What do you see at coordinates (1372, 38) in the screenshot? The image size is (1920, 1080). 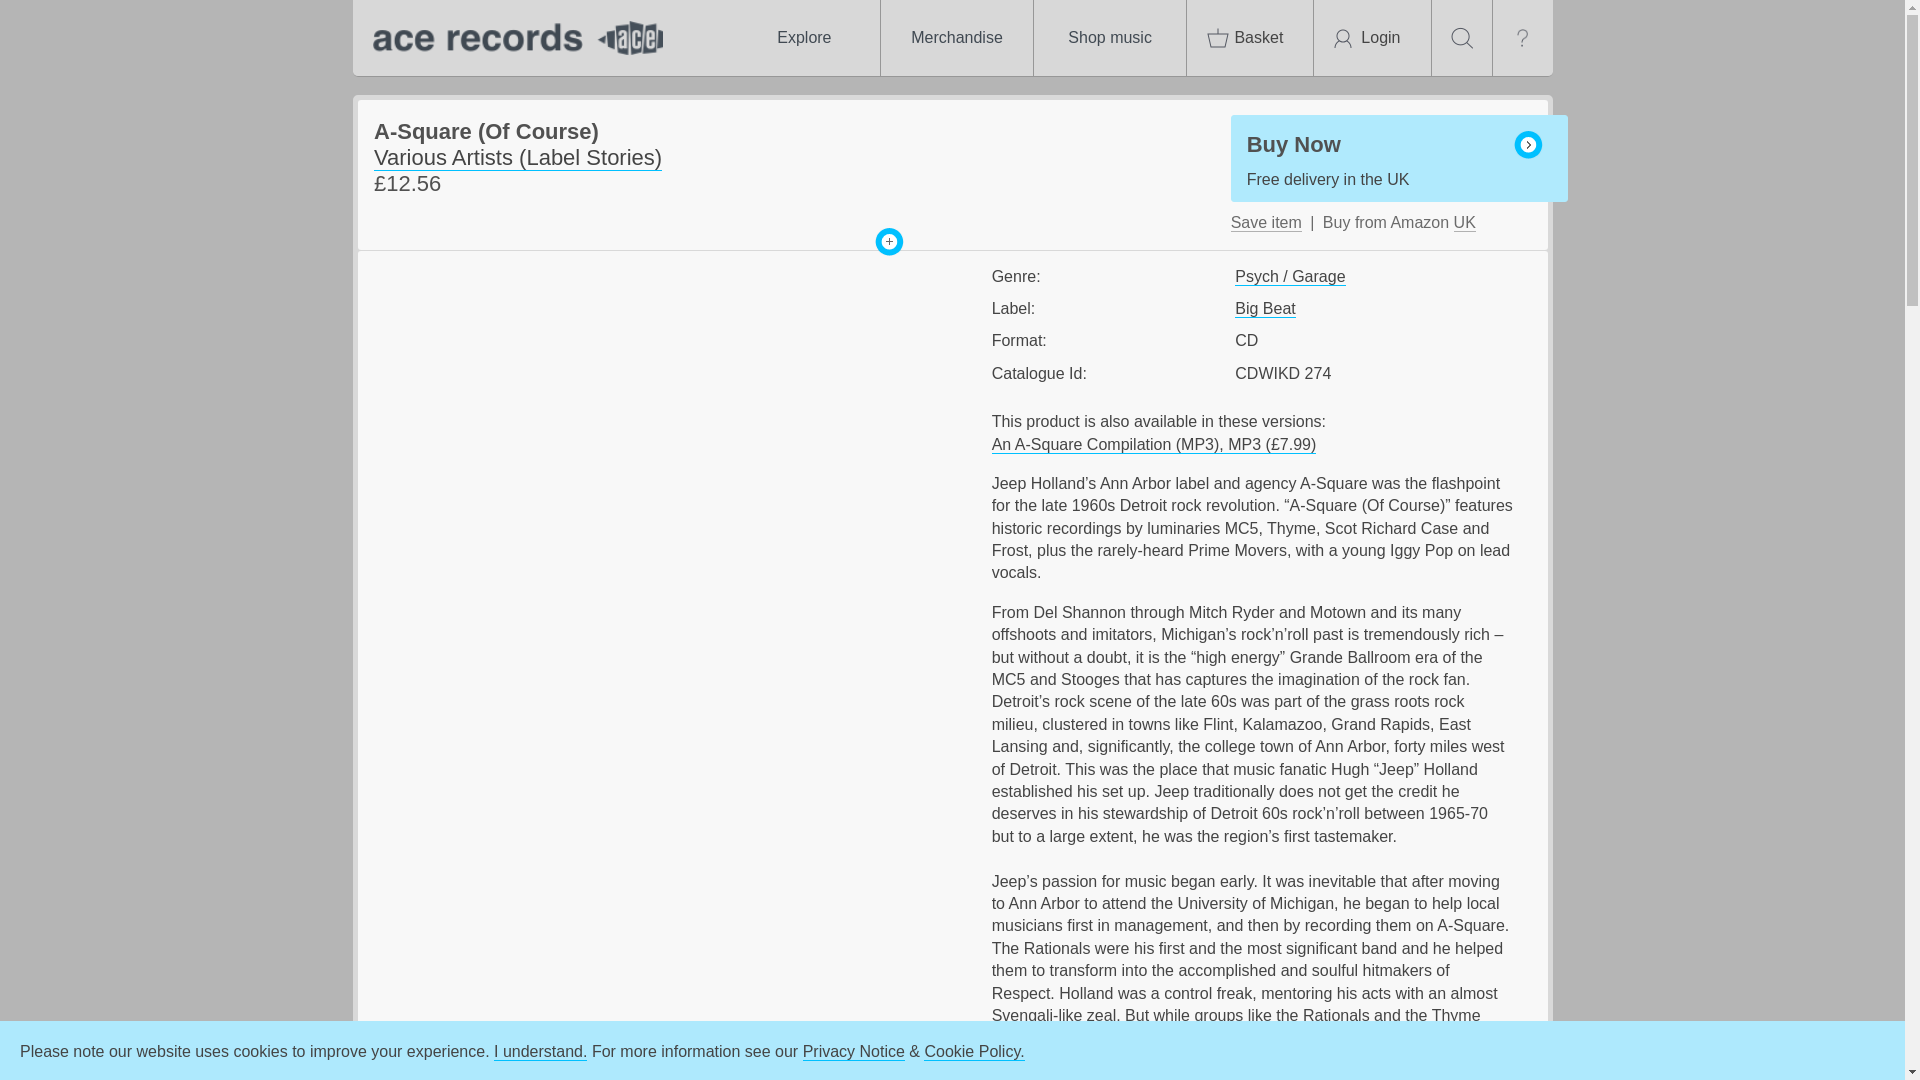 I see `Login` at bounding box center [1372, 38].